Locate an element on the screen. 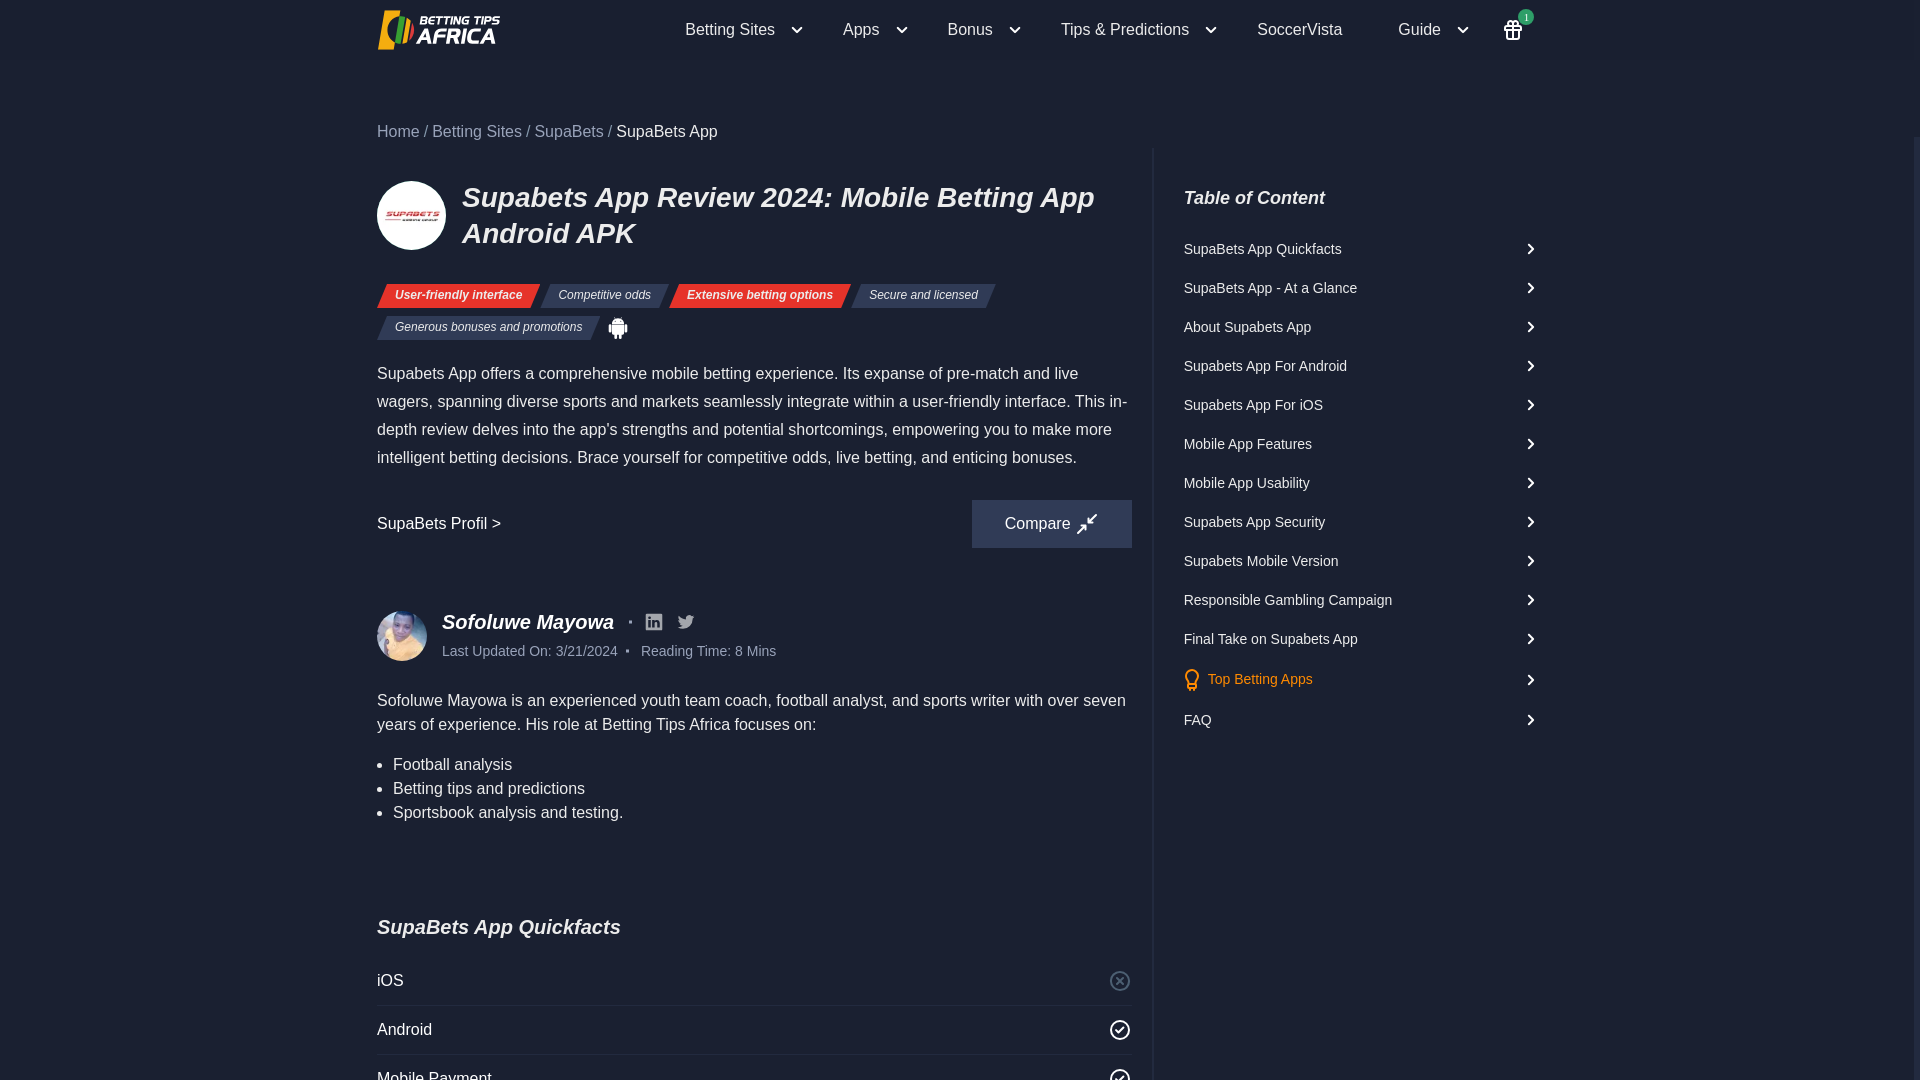 The image size is (1920, 1080). Betting Sites is located at coordinates (477, 132).